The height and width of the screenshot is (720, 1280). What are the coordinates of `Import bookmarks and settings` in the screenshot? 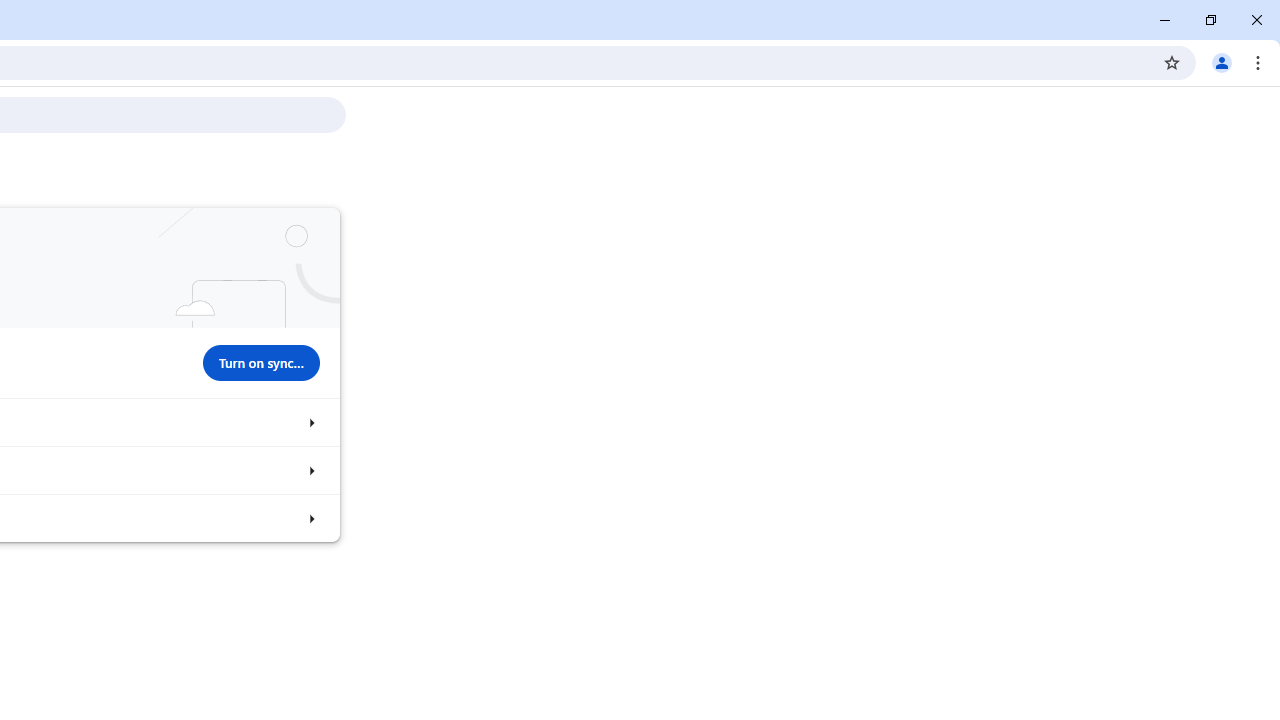 It's located at (310, 518).